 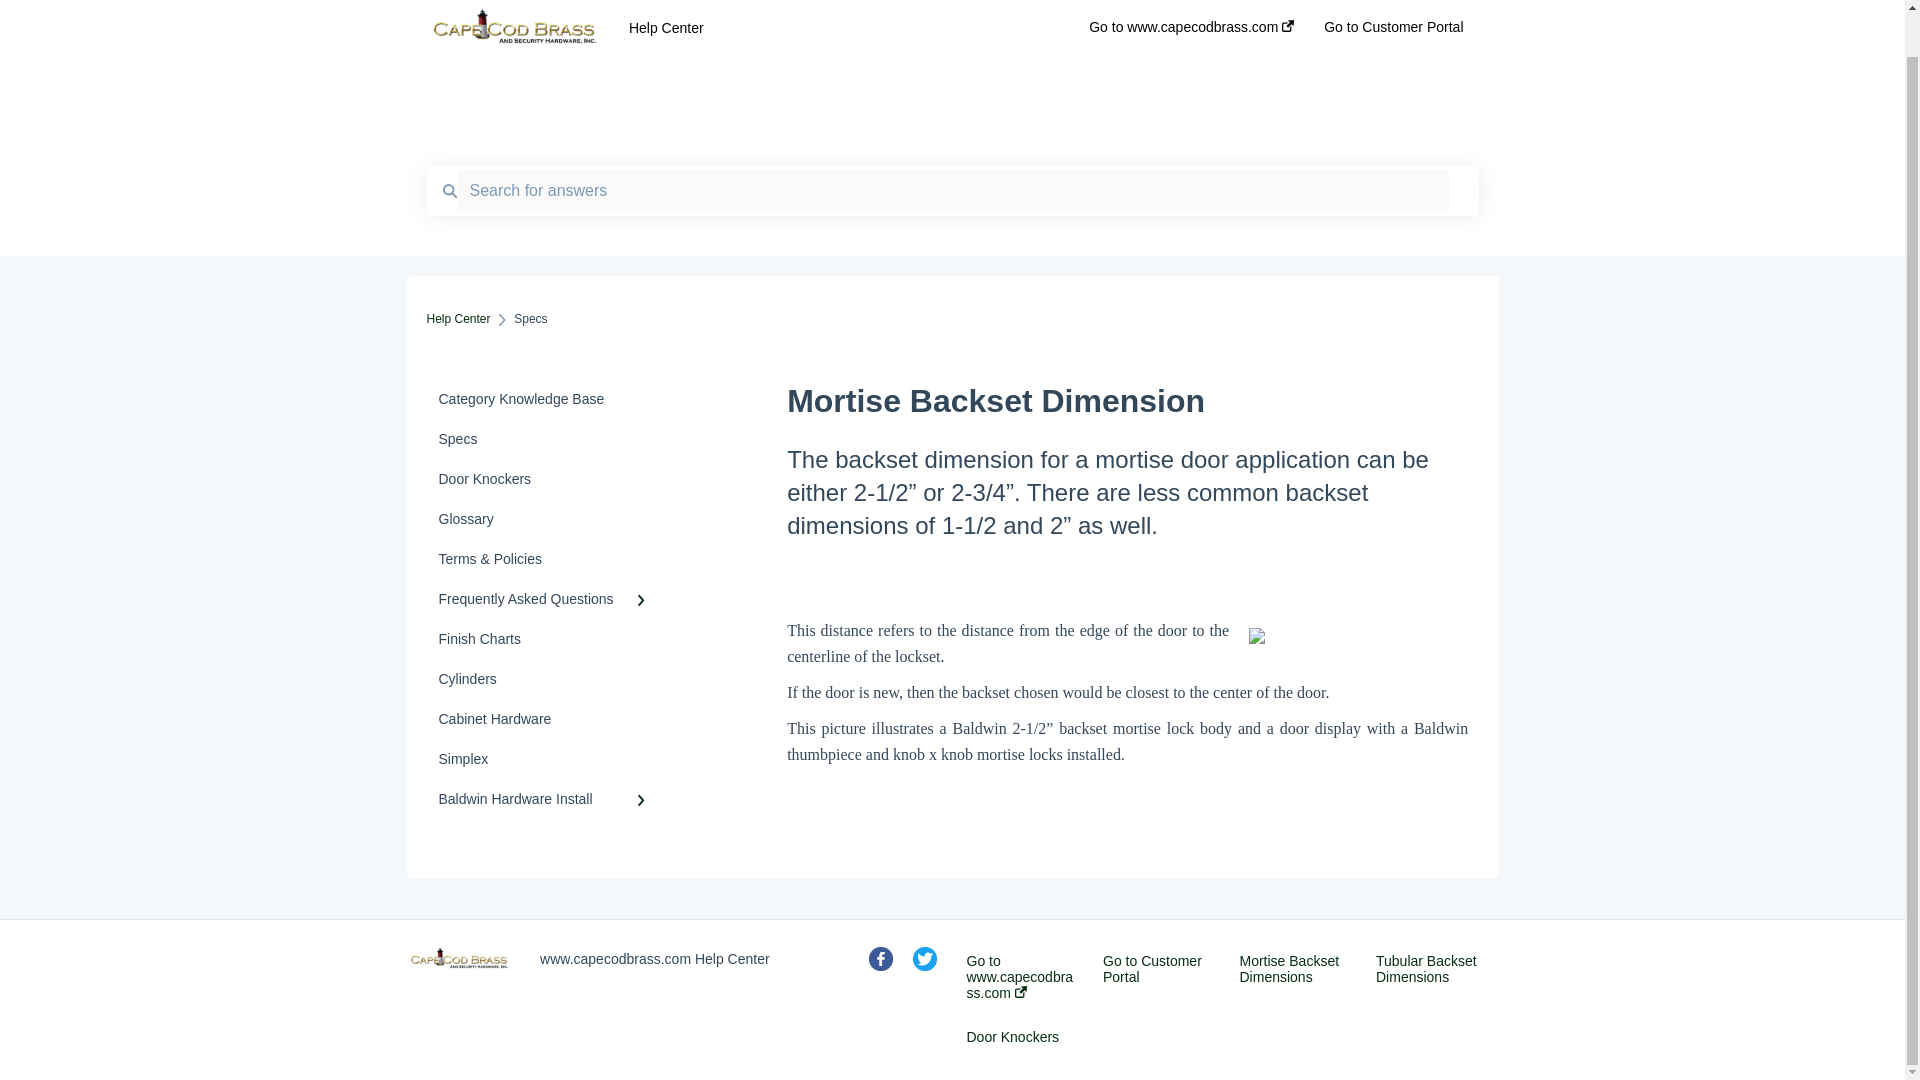 What do you see at coordinates (546, 718) in the screenshot?
I see `Cabinet Hardware` at bounding box center [546, 718].